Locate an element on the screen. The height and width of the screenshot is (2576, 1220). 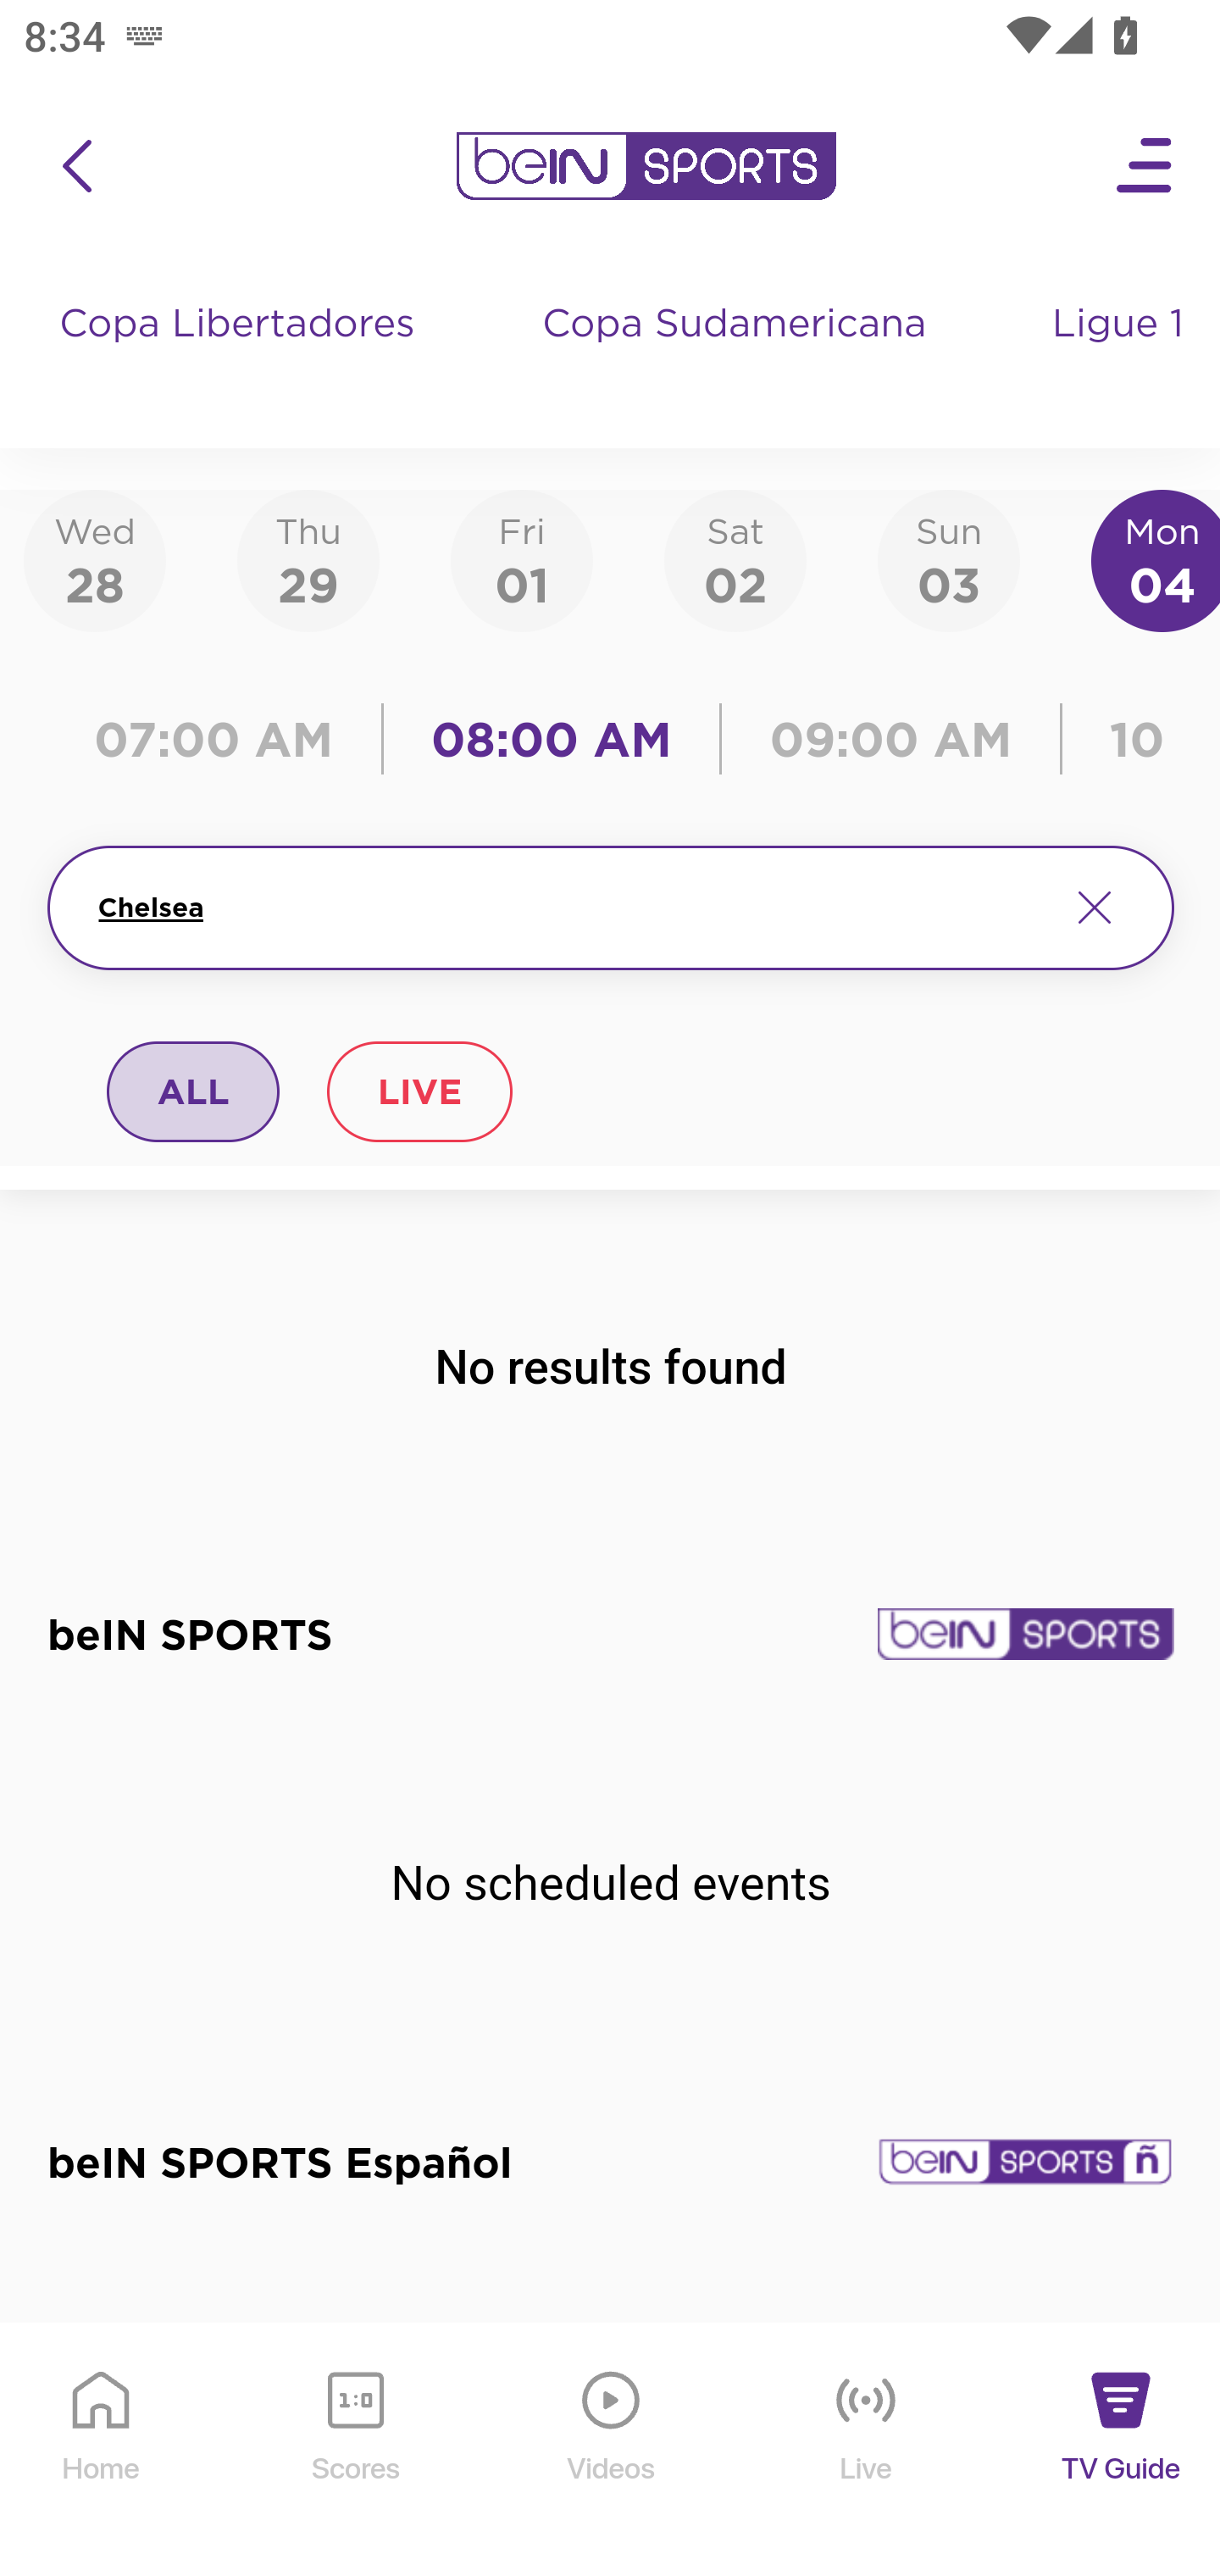
Home Home Icon Home is located at coordinates (102, 2451).